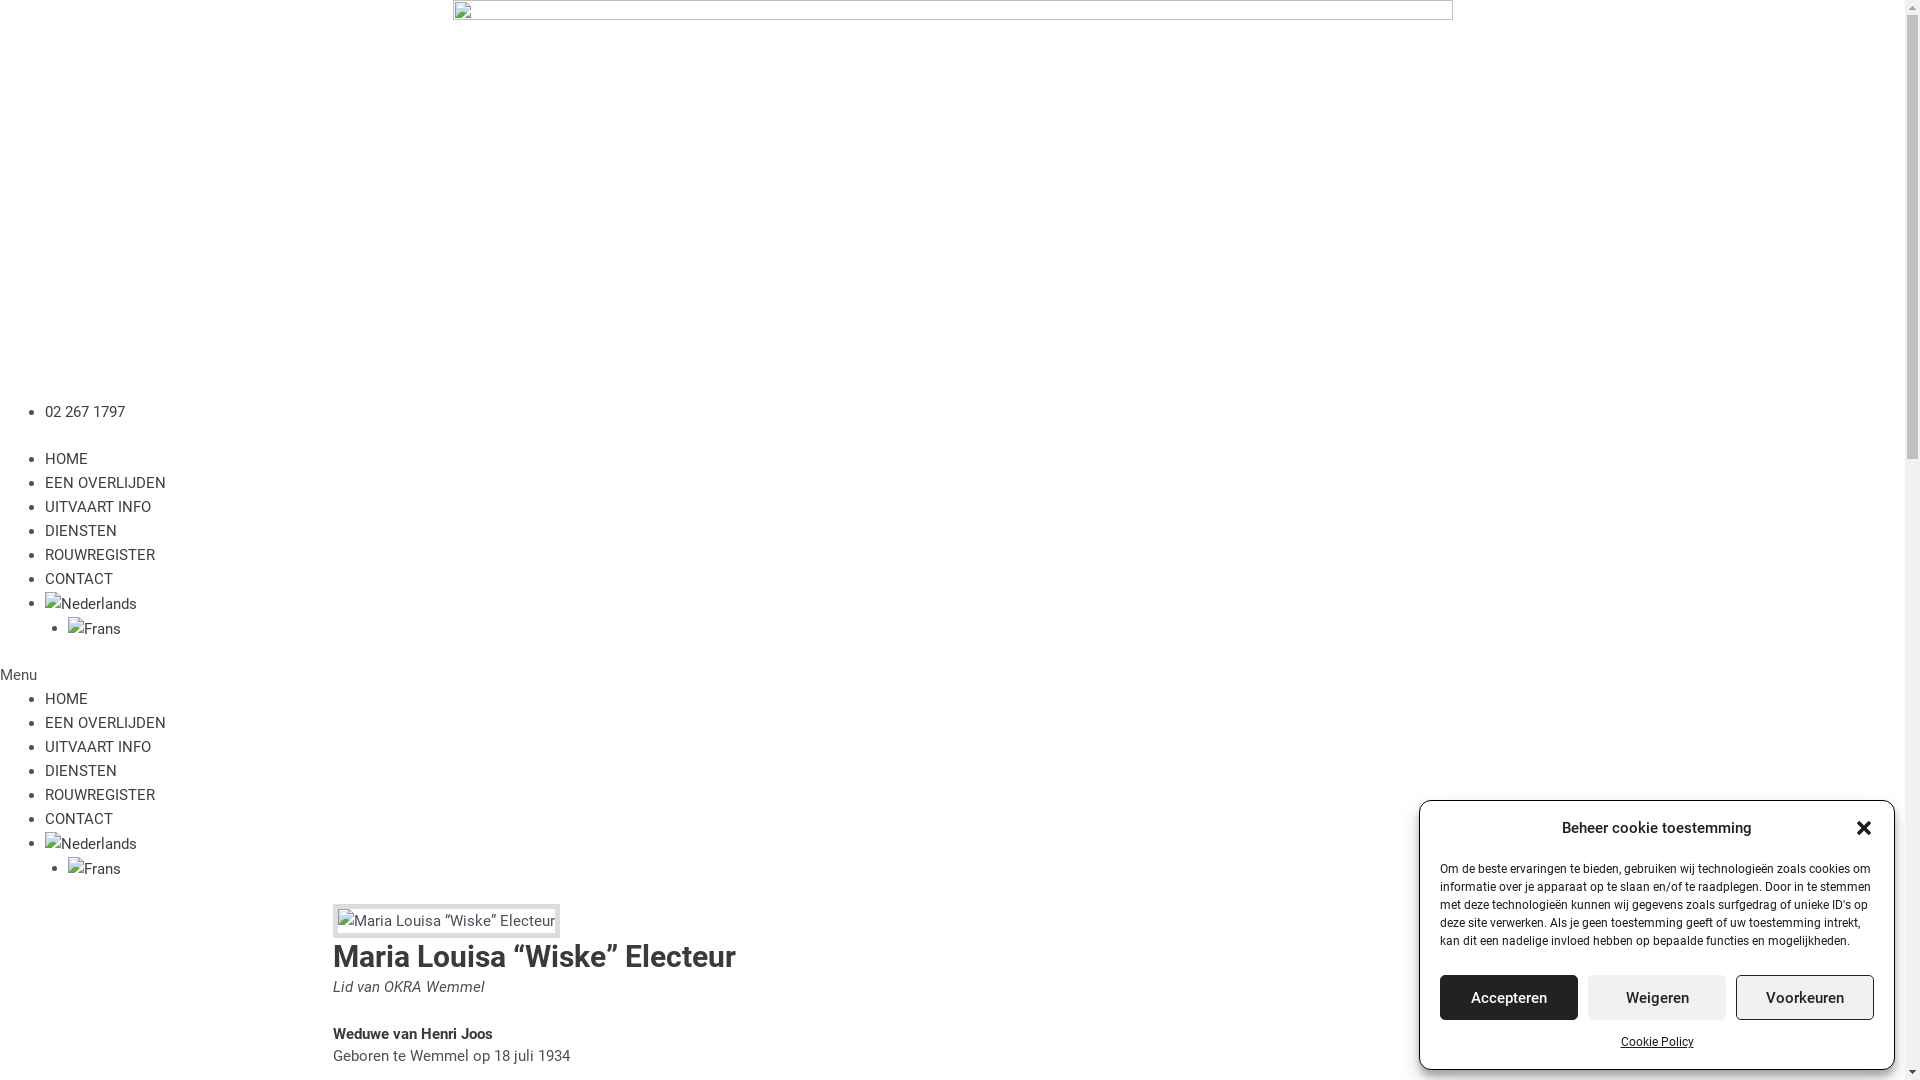  What do you see at coordinates (81, 531) in the screenshot?
I see `DIENSTEN` at bounding box center [81, 531].